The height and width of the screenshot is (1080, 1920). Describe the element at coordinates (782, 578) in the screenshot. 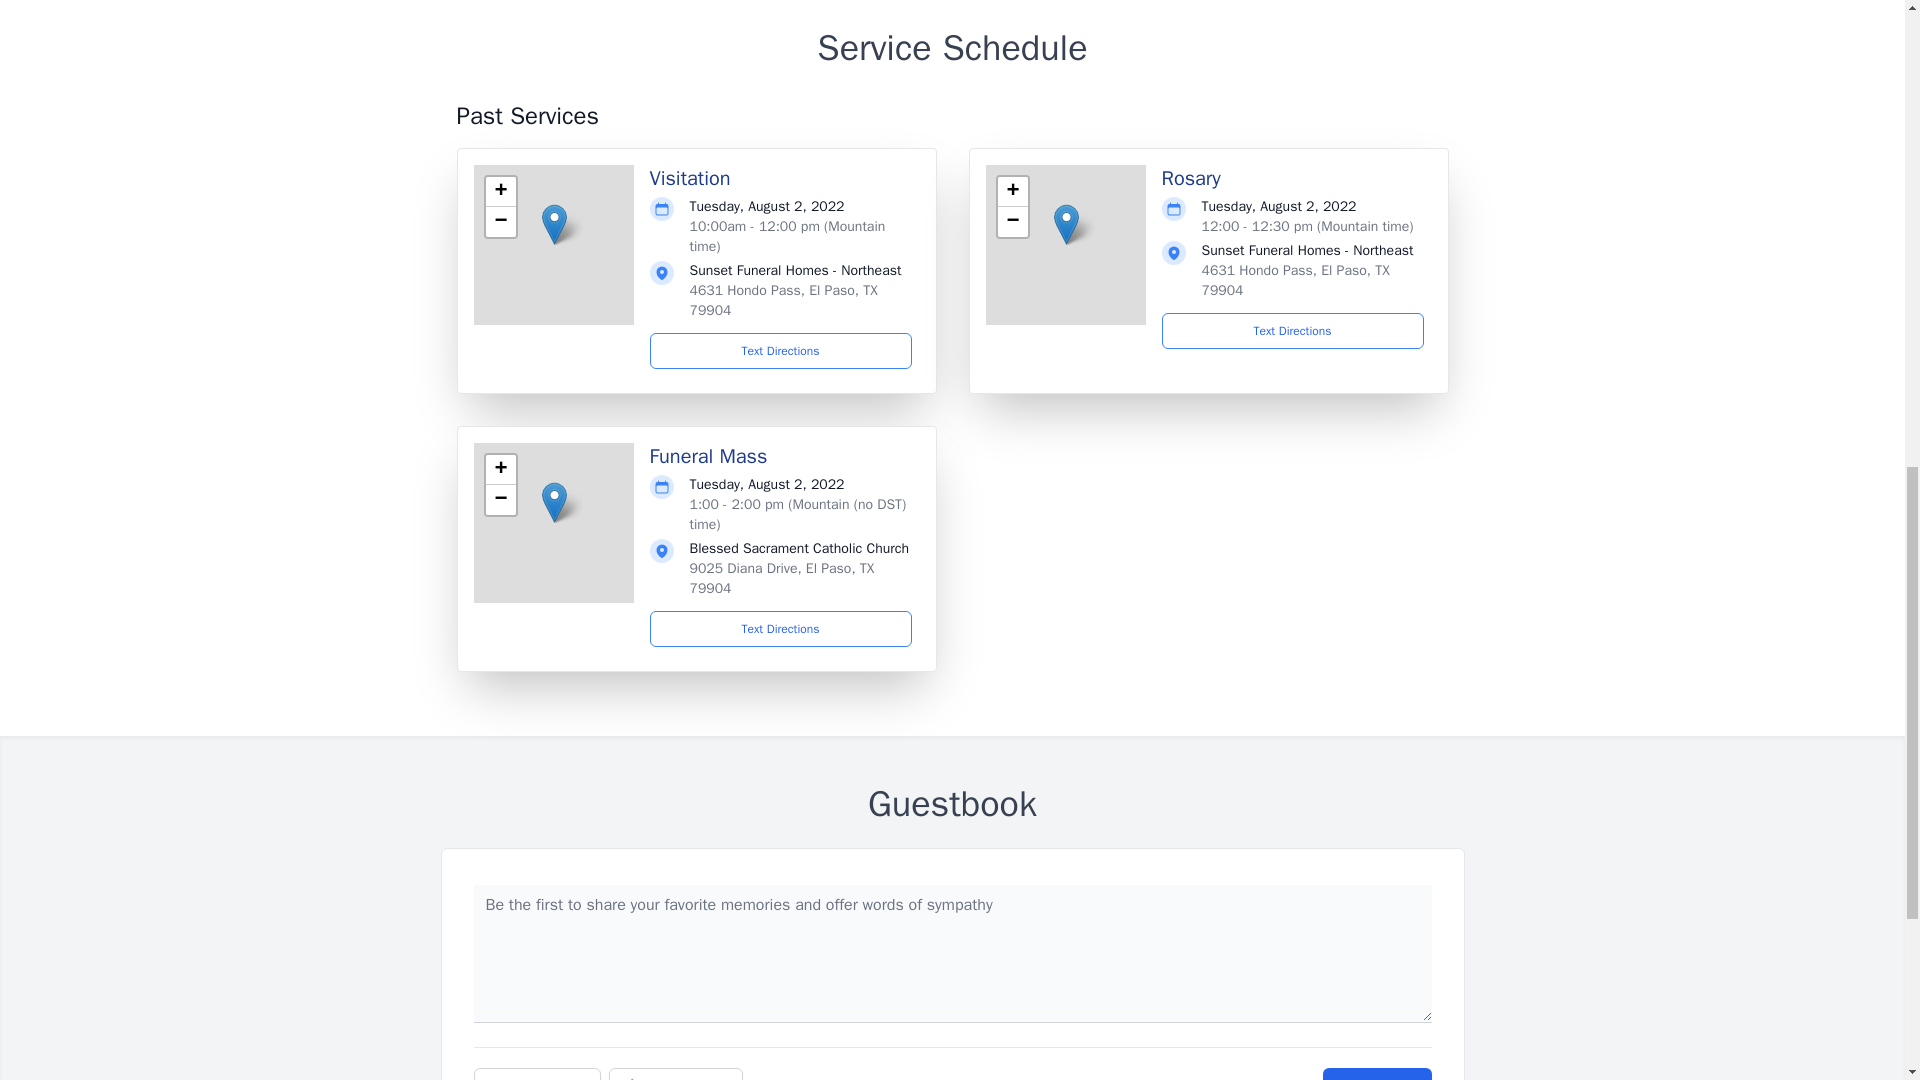

I see `9025 Diana Drive, El Paso, TX 79904` at that location.